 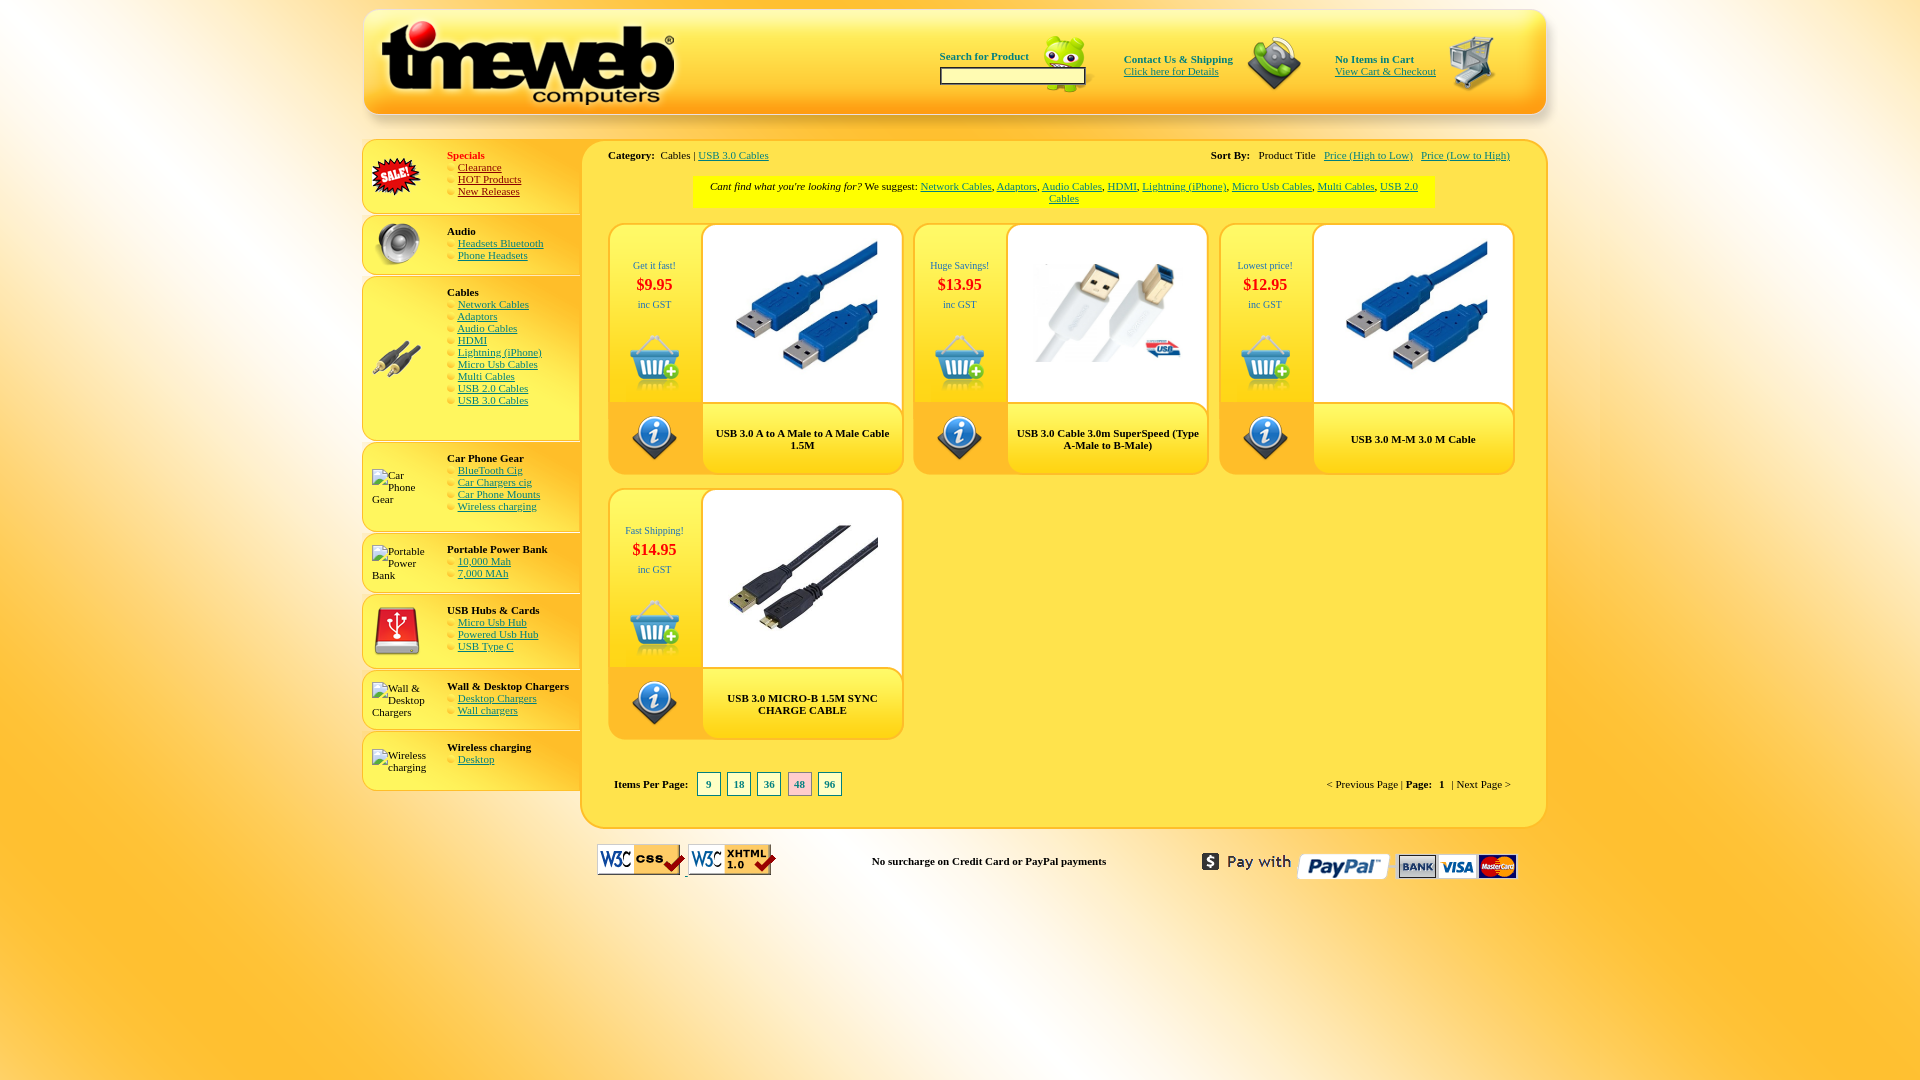 I want to click on USB 3.0 Cables, so click(x=734, y=155).